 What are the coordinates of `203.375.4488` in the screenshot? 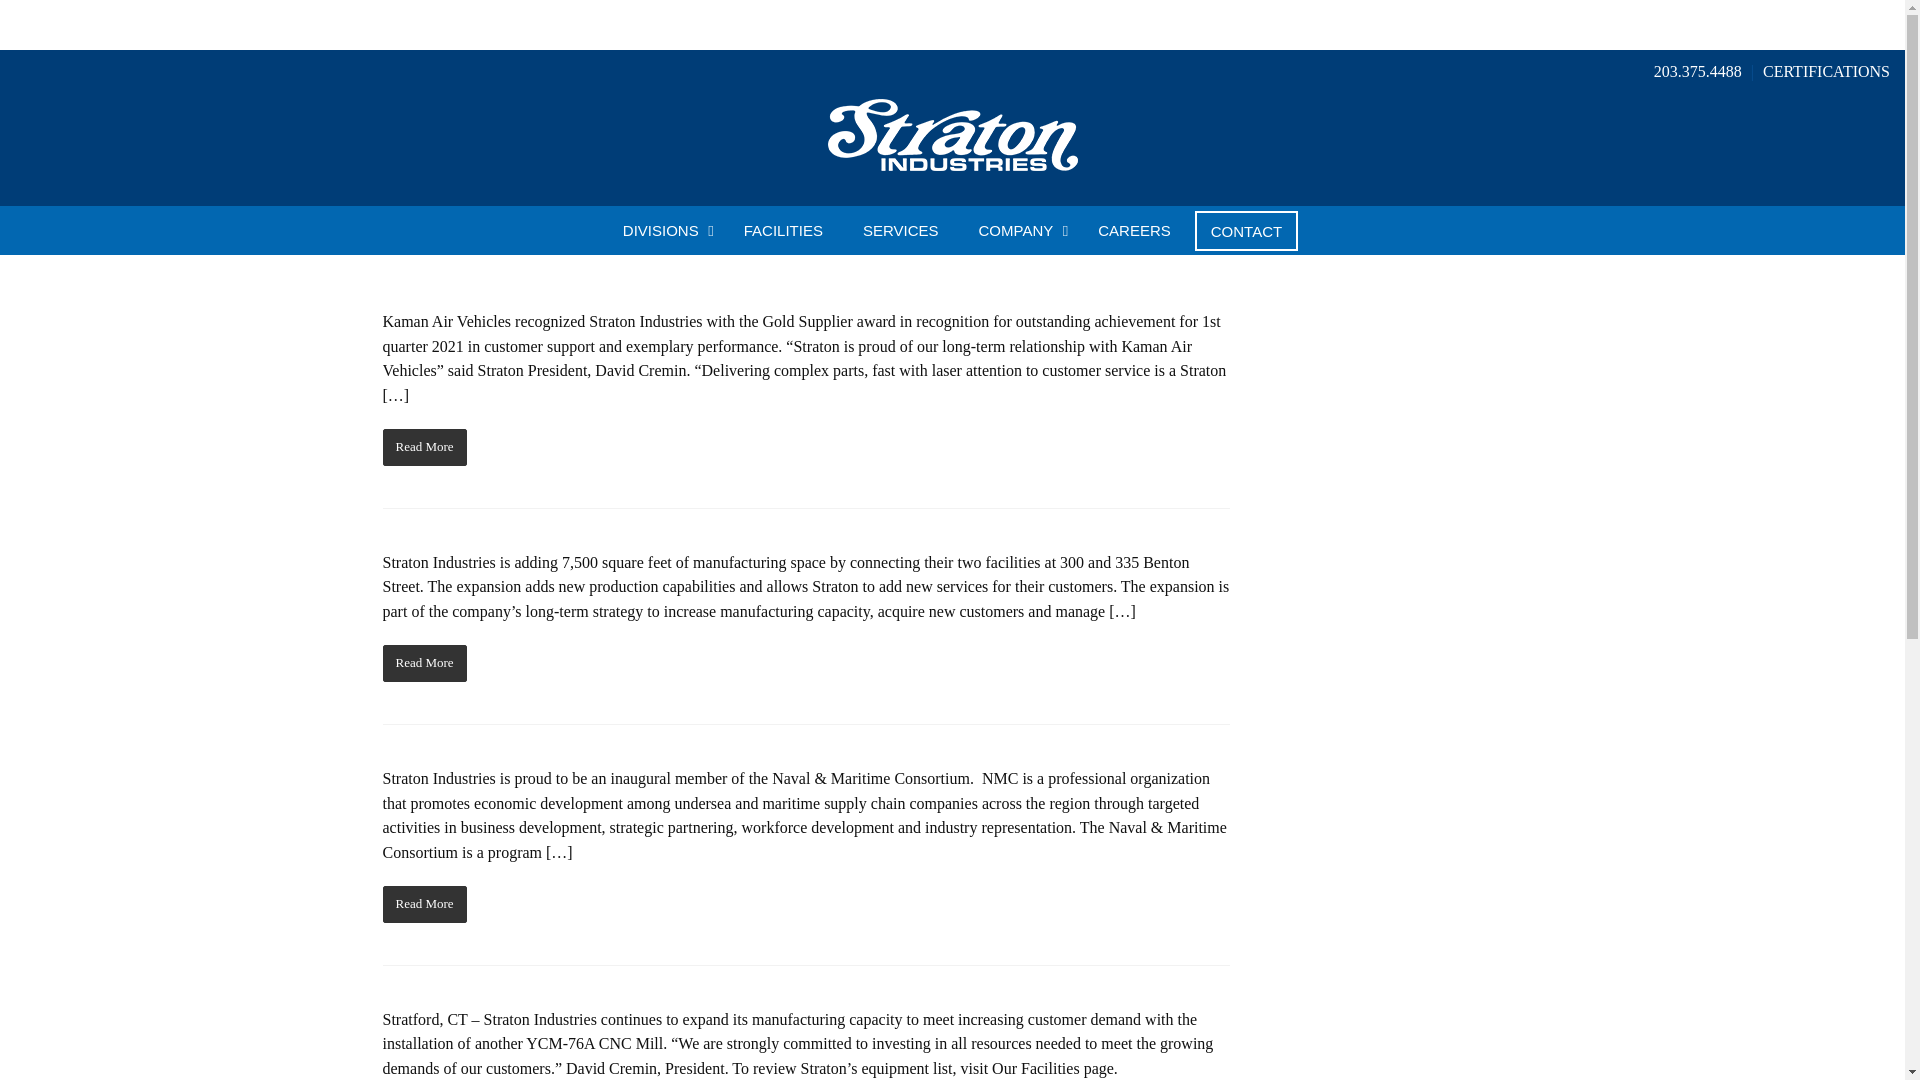 It's located at (662, 230).